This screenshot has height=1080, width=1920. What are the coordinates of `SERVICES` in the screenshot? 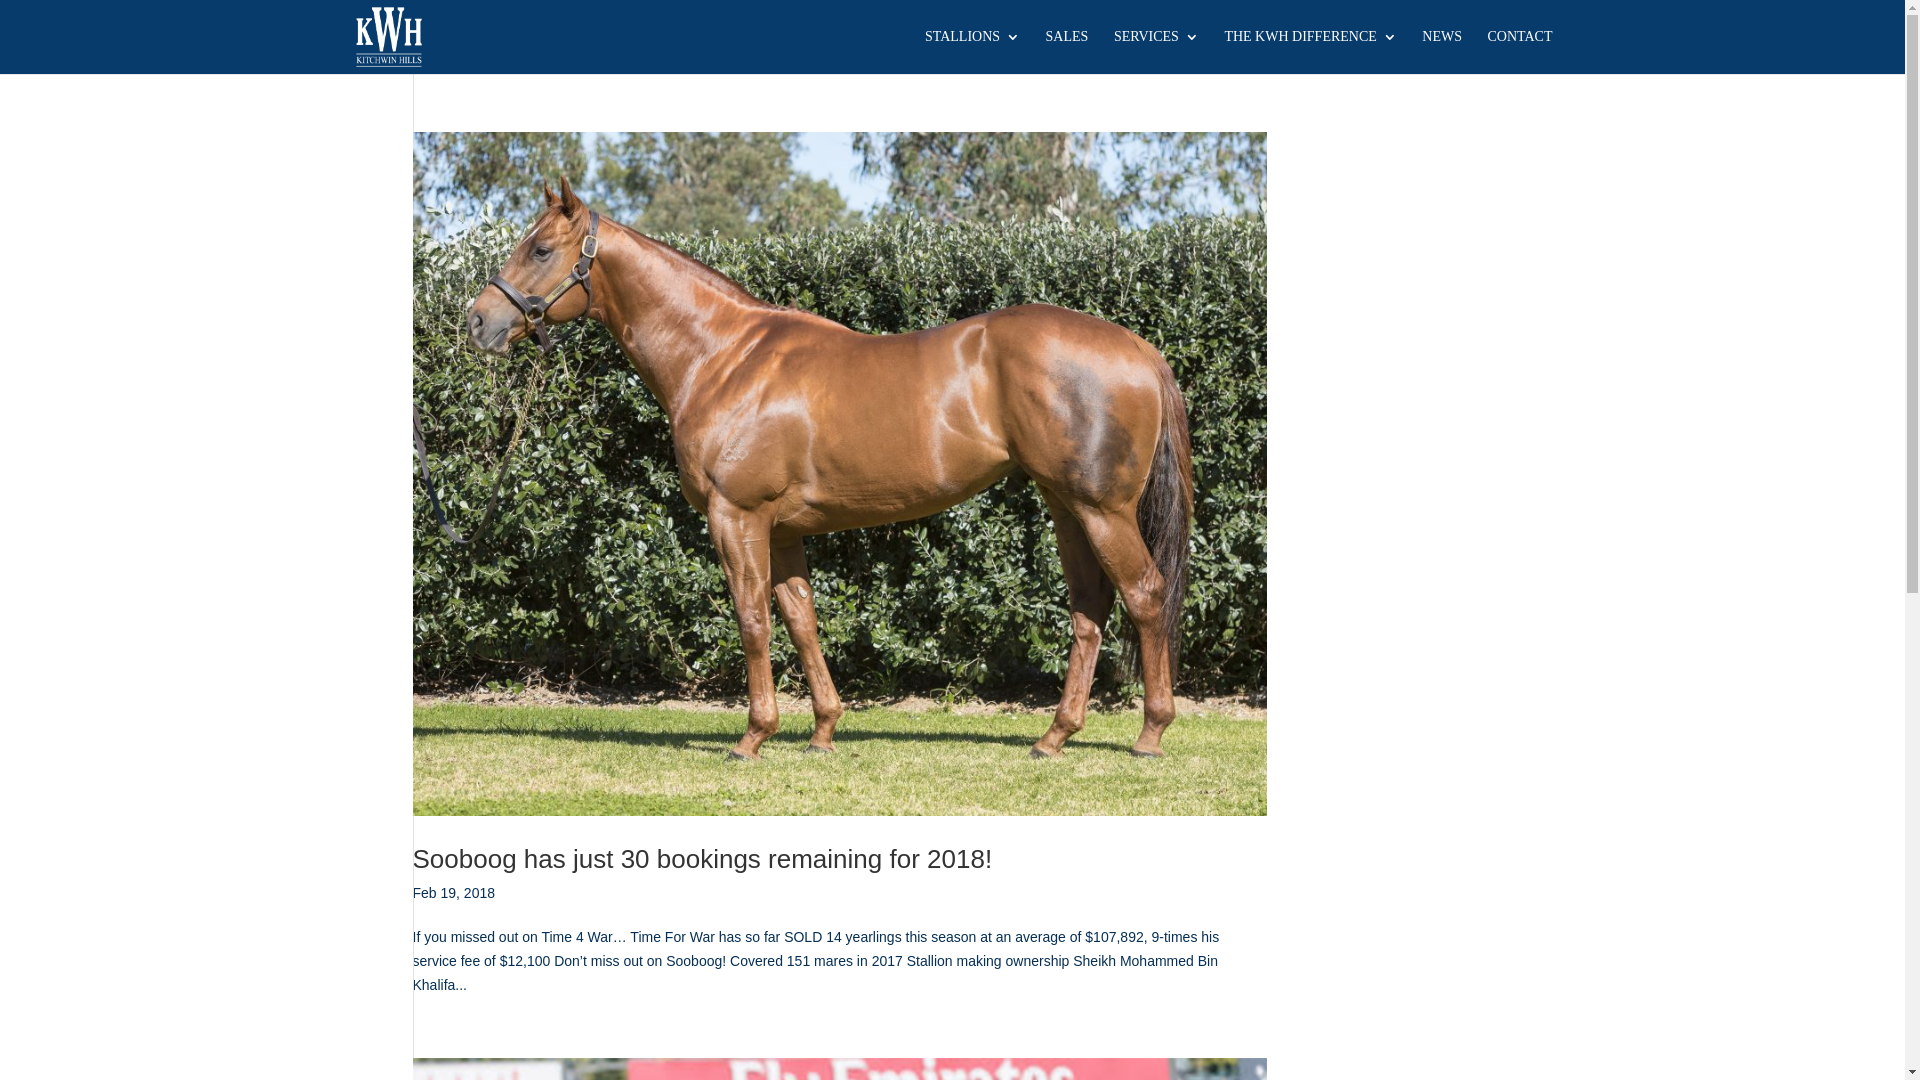 It's located at (1156, 52).